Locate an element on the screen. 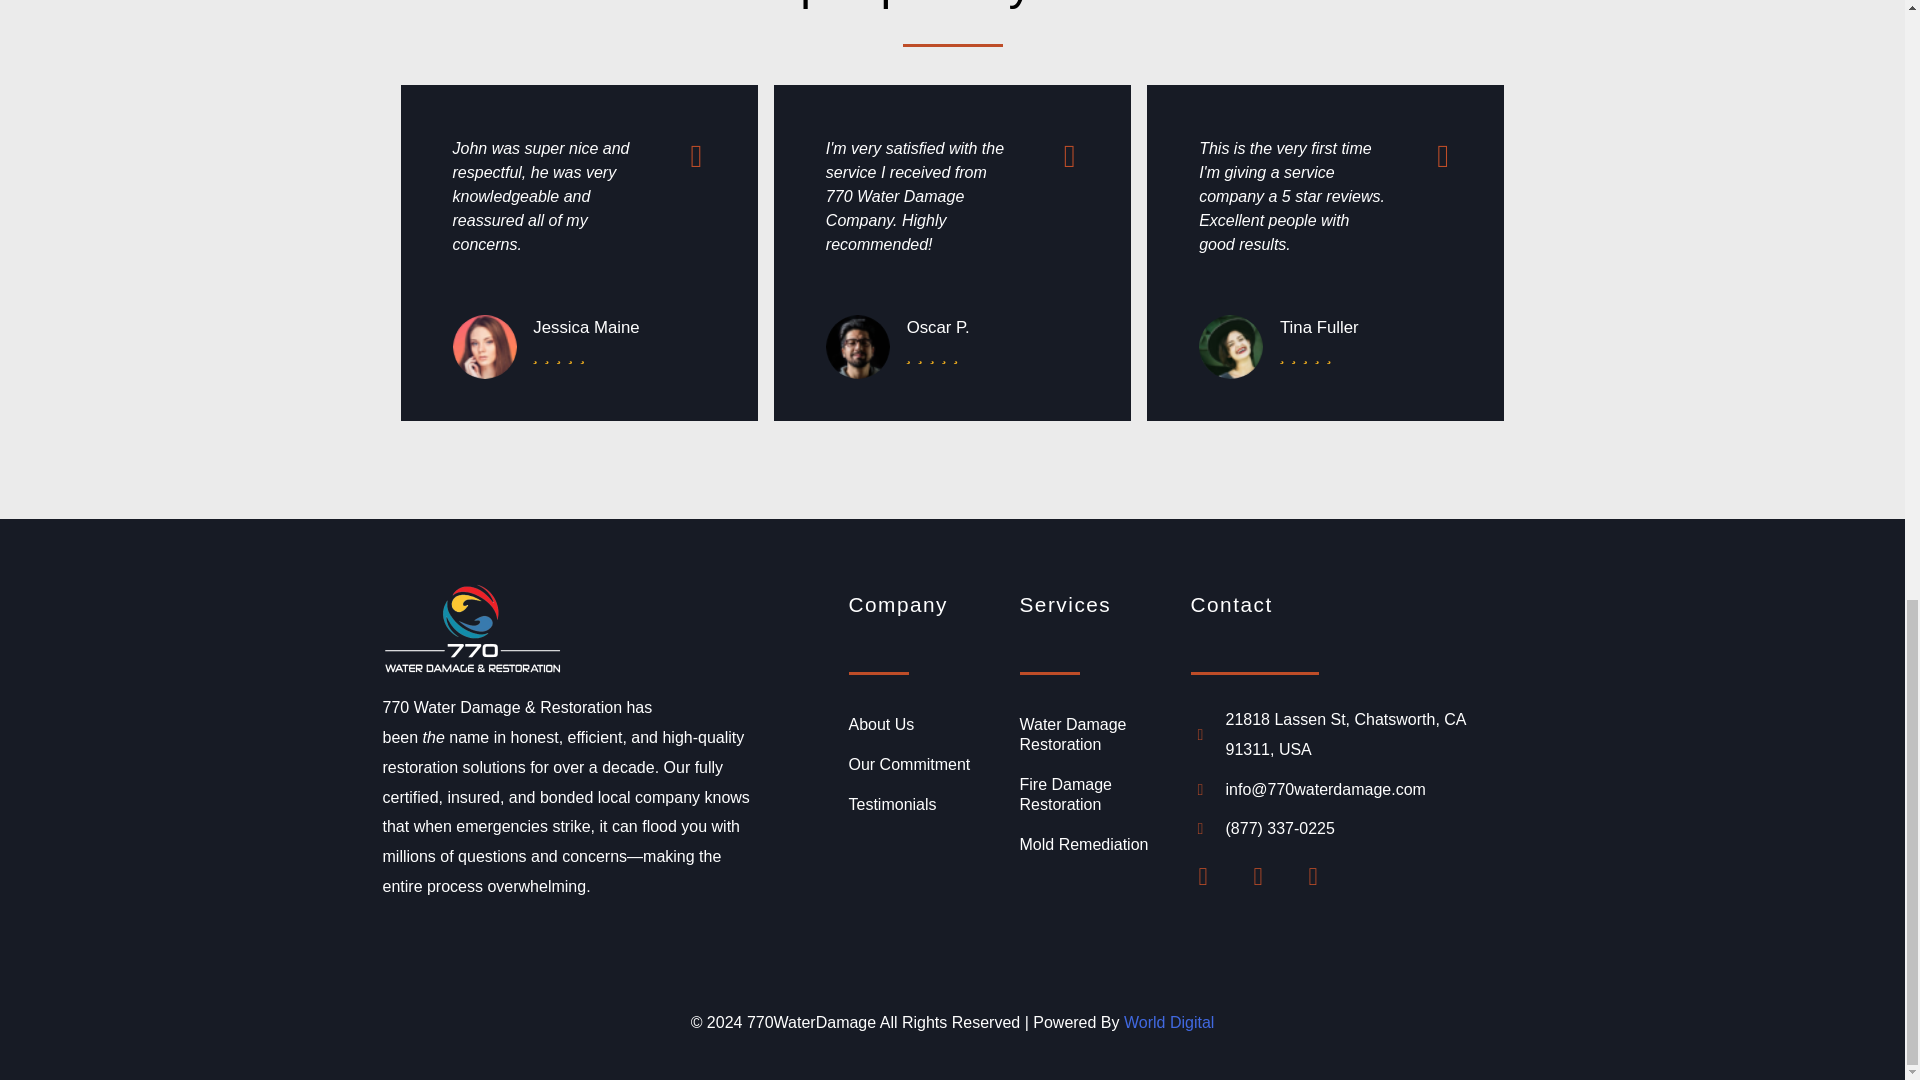 This screenshot has height=1080, width=1920. Testimonials is located at coordinates (923, 805).